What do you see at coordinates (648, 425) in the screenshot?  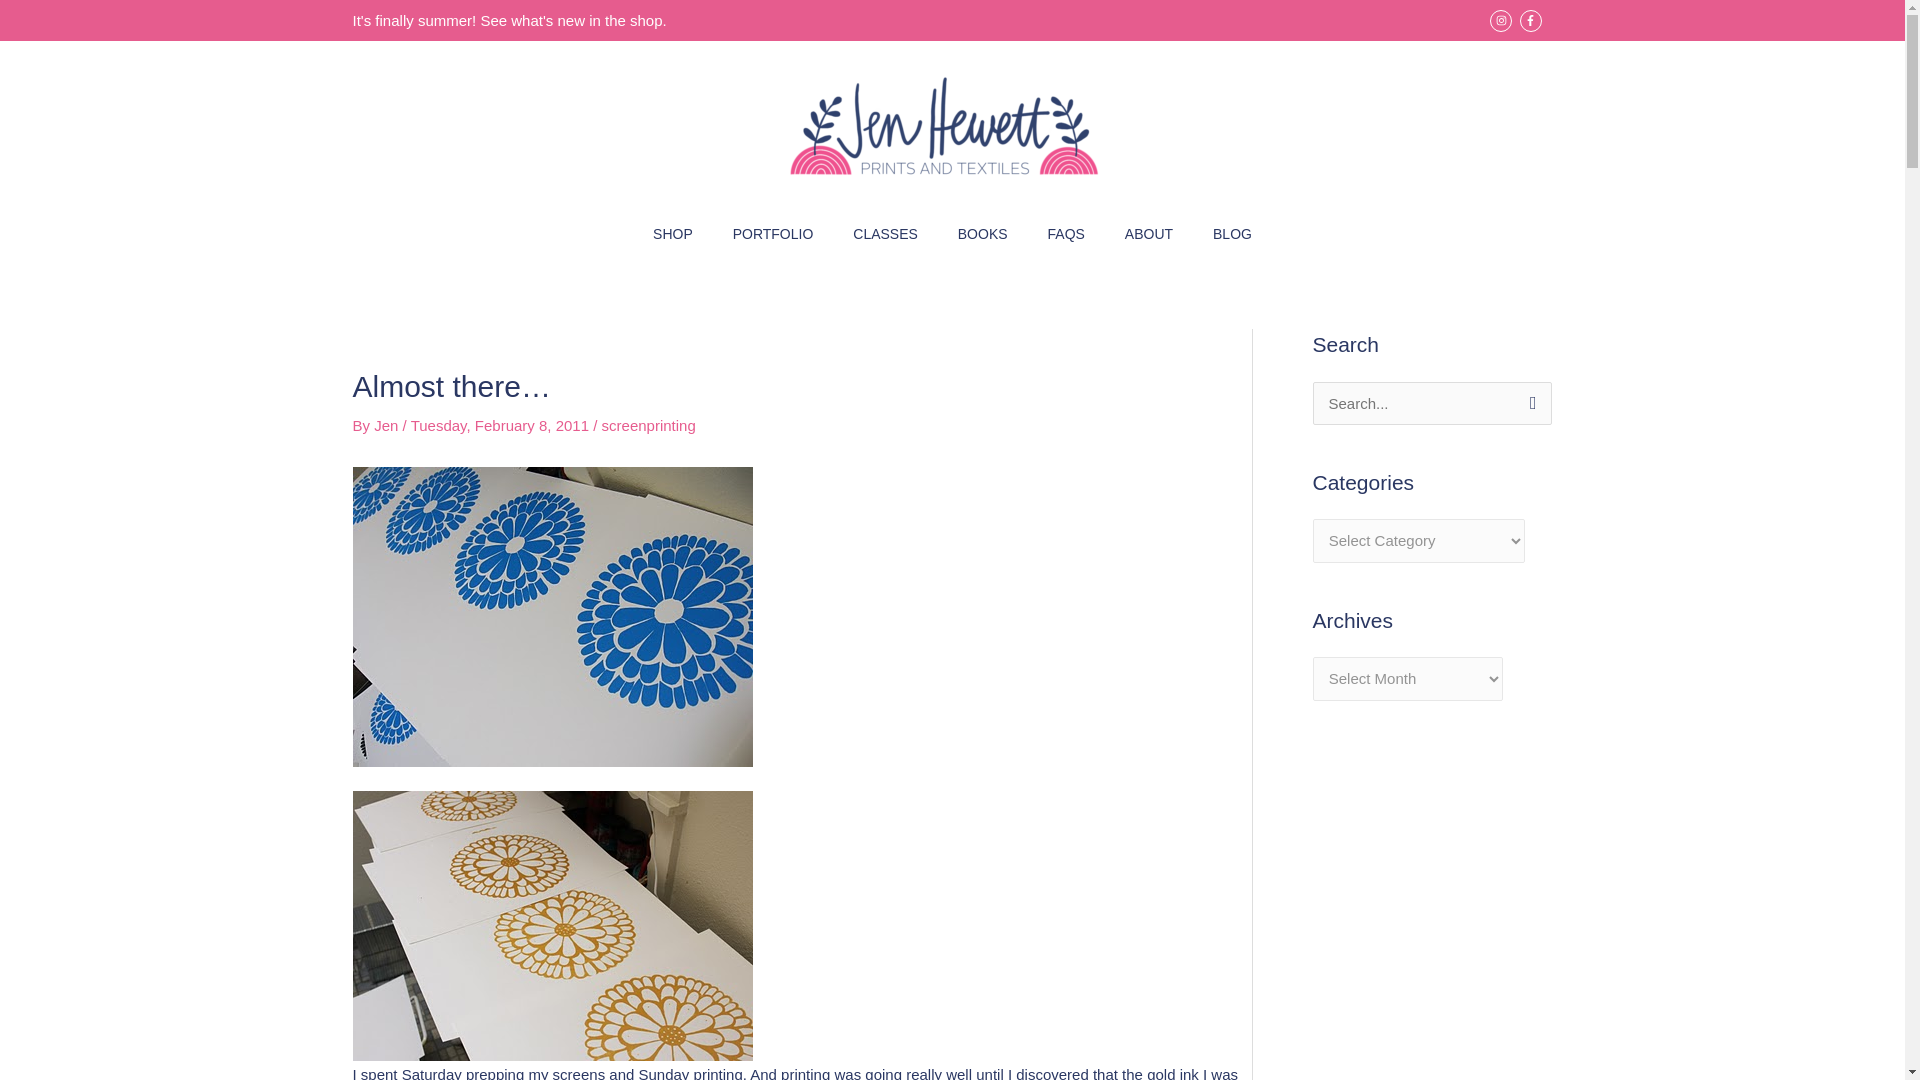 I see `screenprinting` at bounding box center [648, 425].